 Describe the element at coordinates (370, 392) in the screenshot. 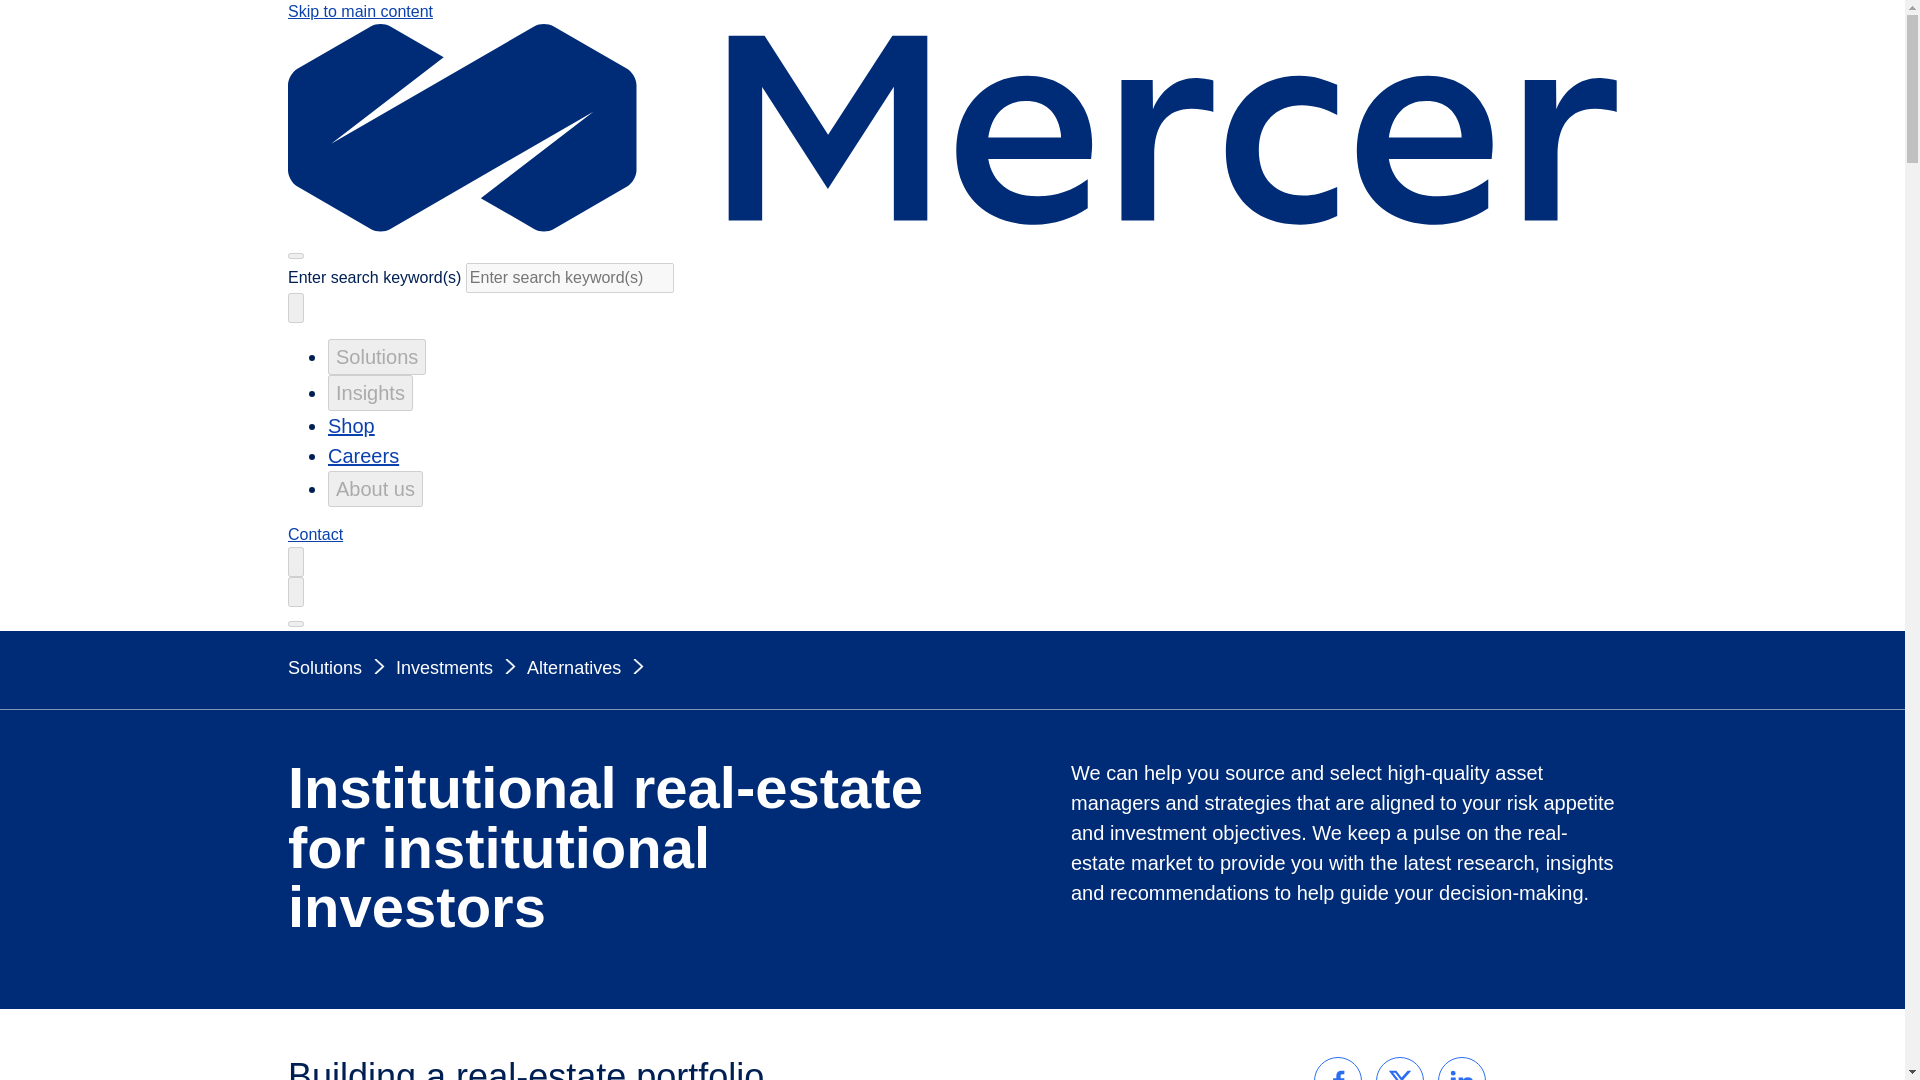

I see `Insights` at that location.